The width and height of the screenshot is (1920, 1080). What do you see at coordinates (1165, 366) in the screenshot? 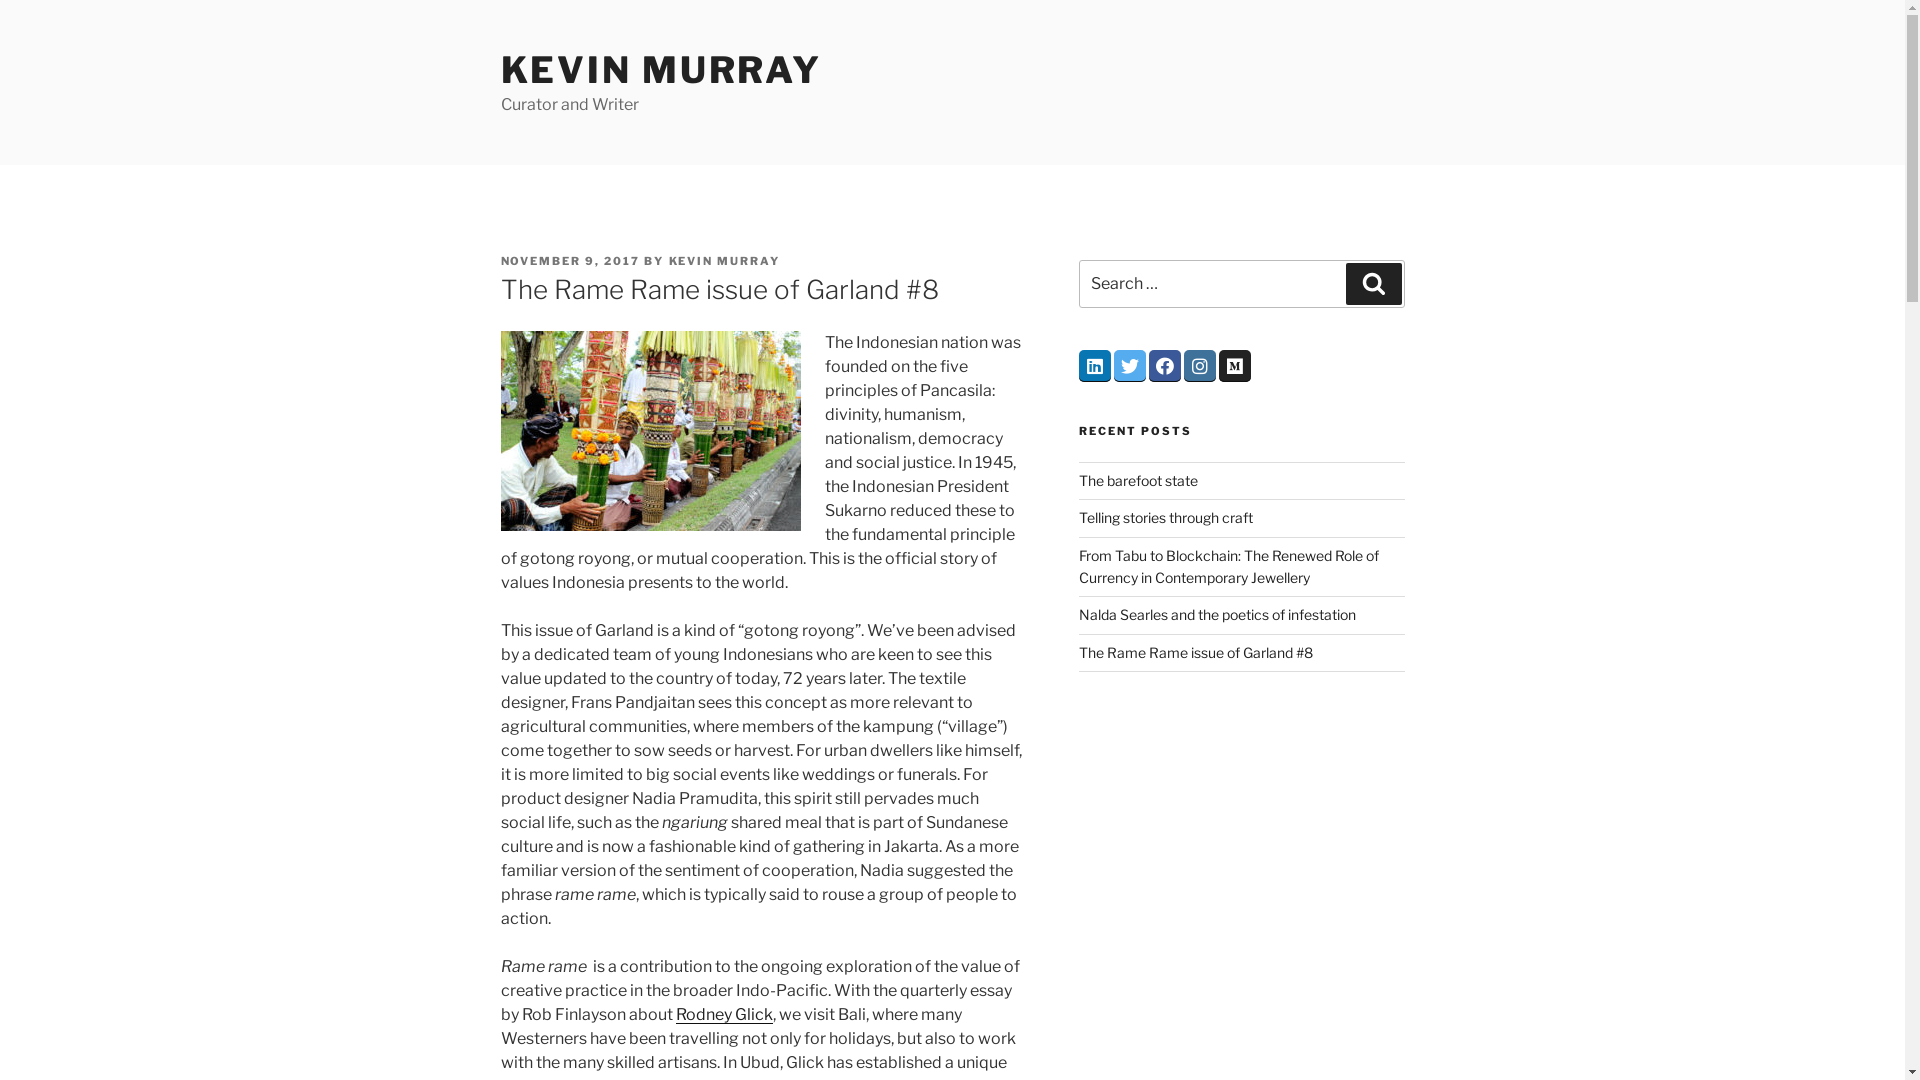
I see `Facebook` at bounding box center [1165, 366].